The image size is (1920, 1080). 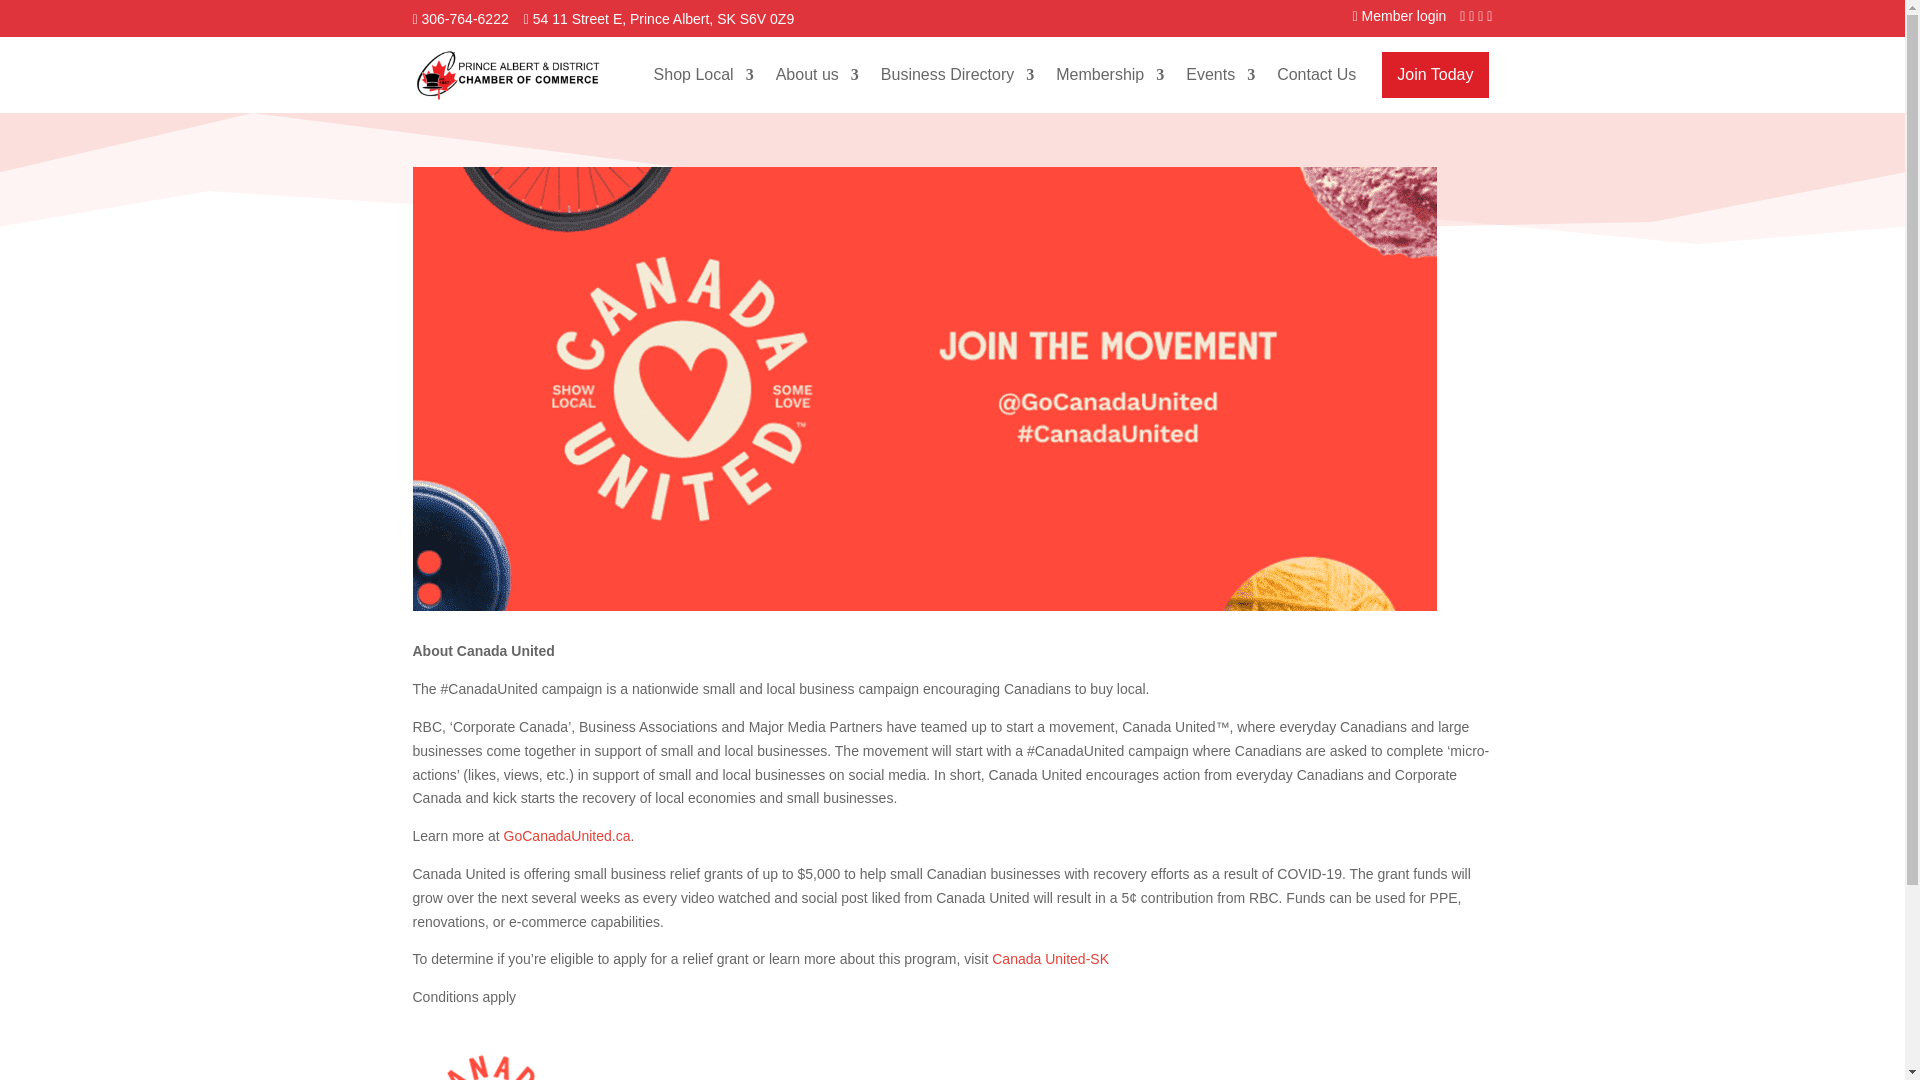 What do you see at coordinates (1220, 74) in the screenshot?
I see `Events` at bounding box center [1220, 74].